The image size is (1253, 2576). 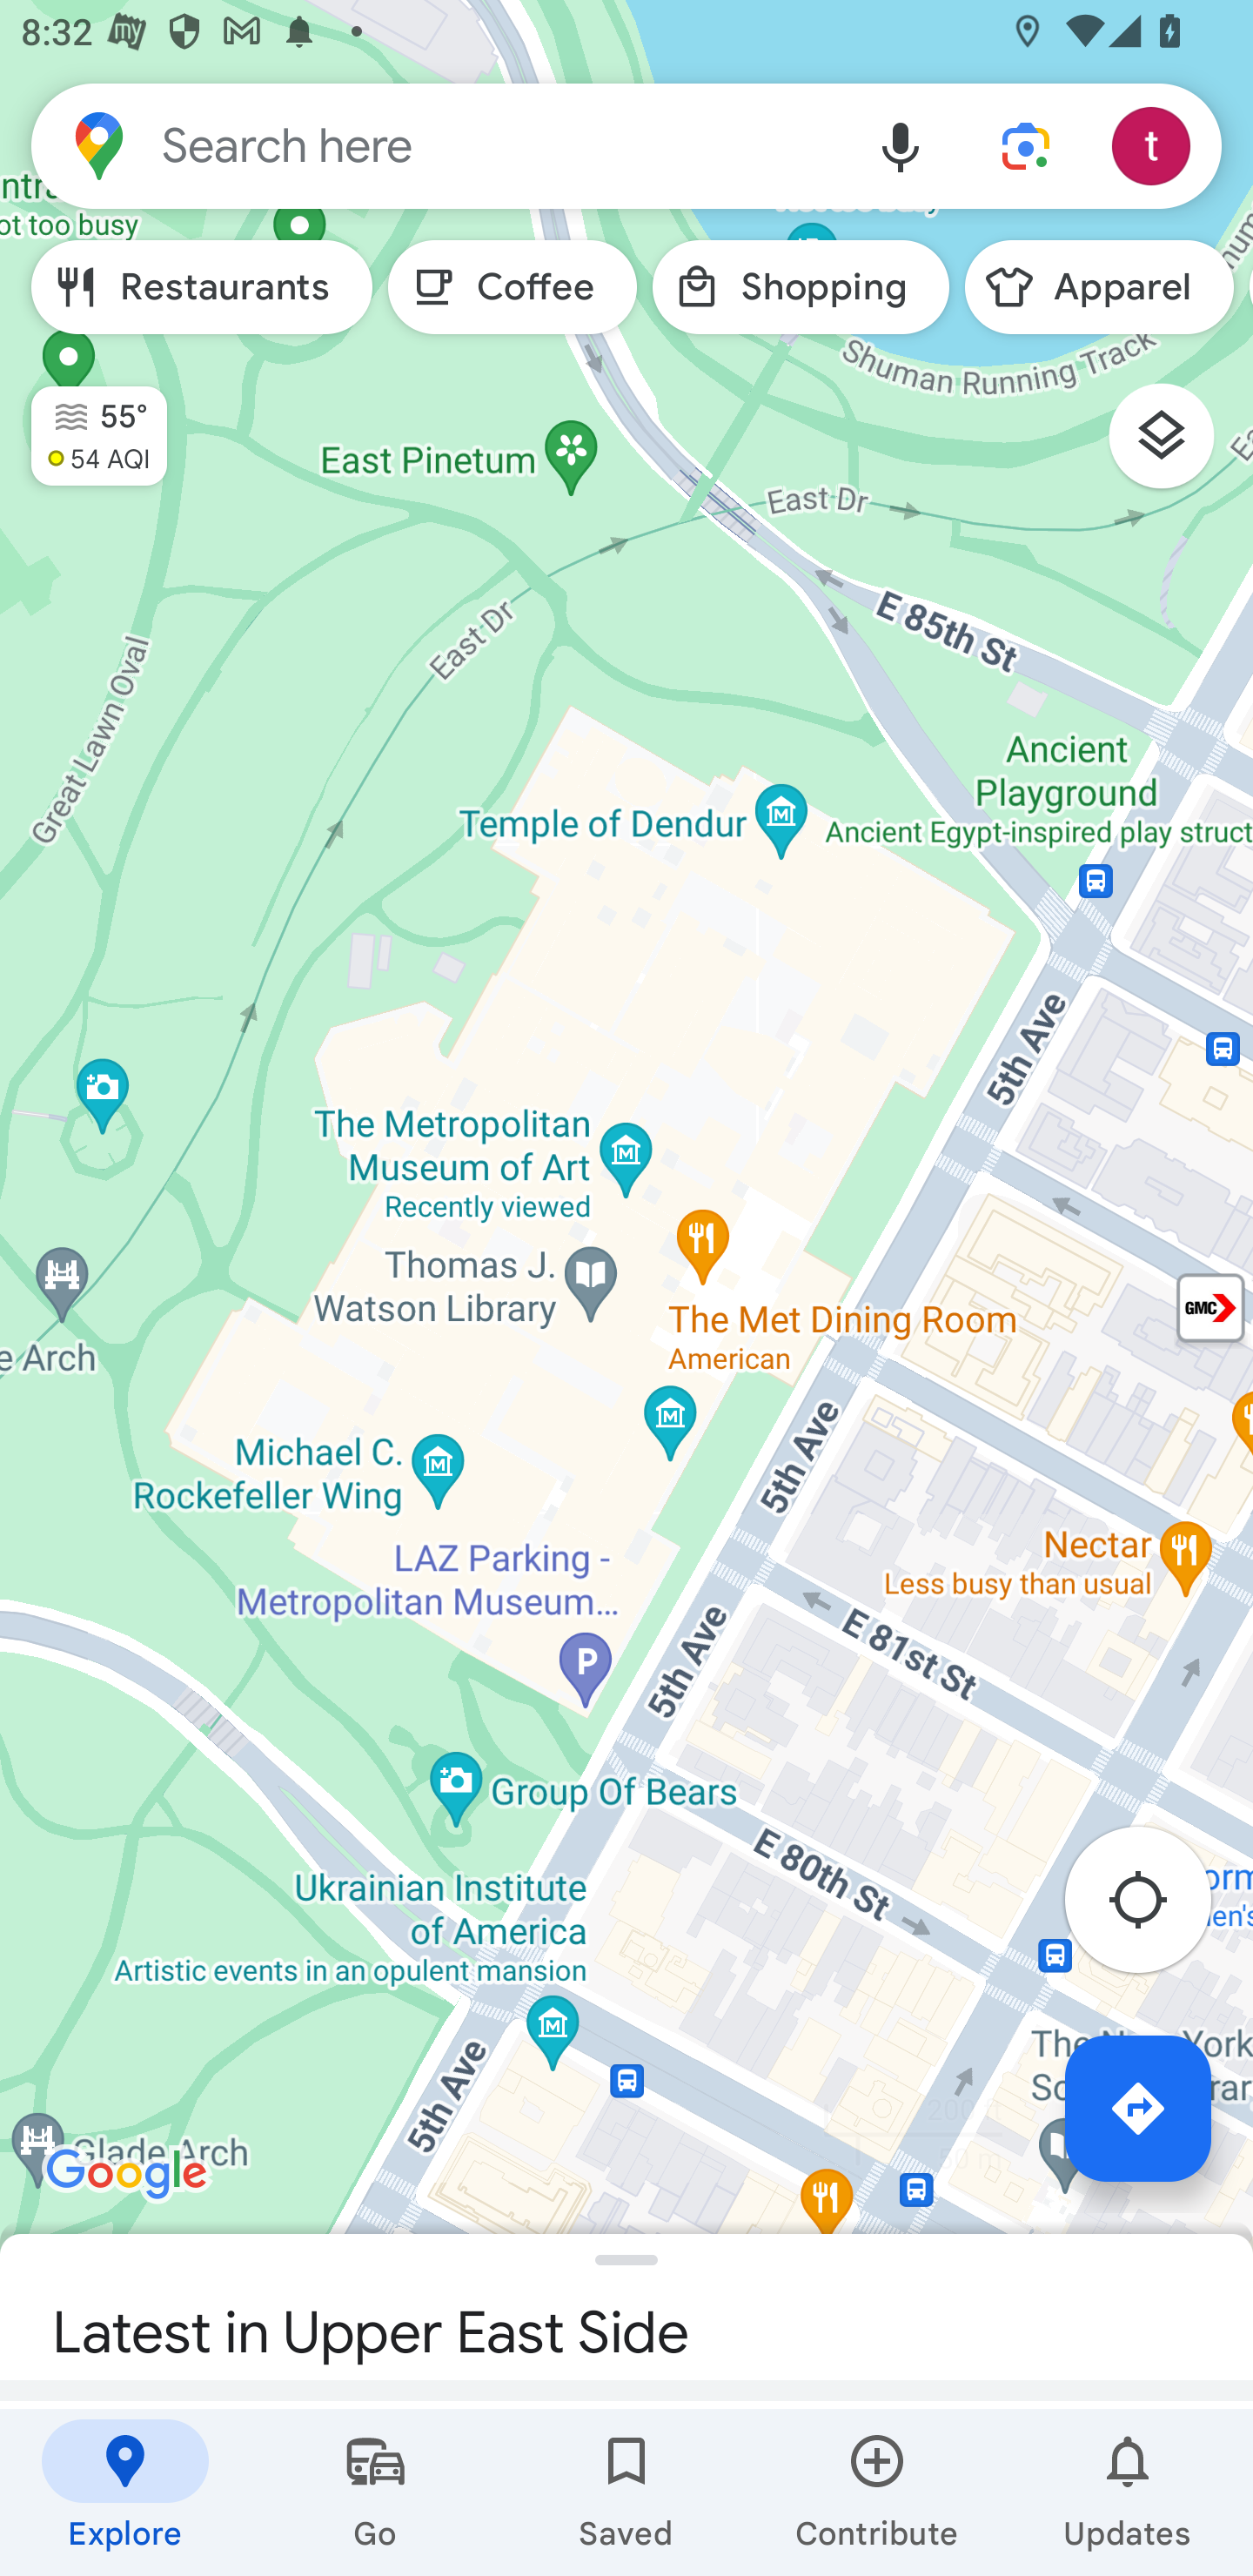 What do you see at coordinates (626, 2492) in the screenshot?
I see `Saved` at bounding box center [626, 2492].